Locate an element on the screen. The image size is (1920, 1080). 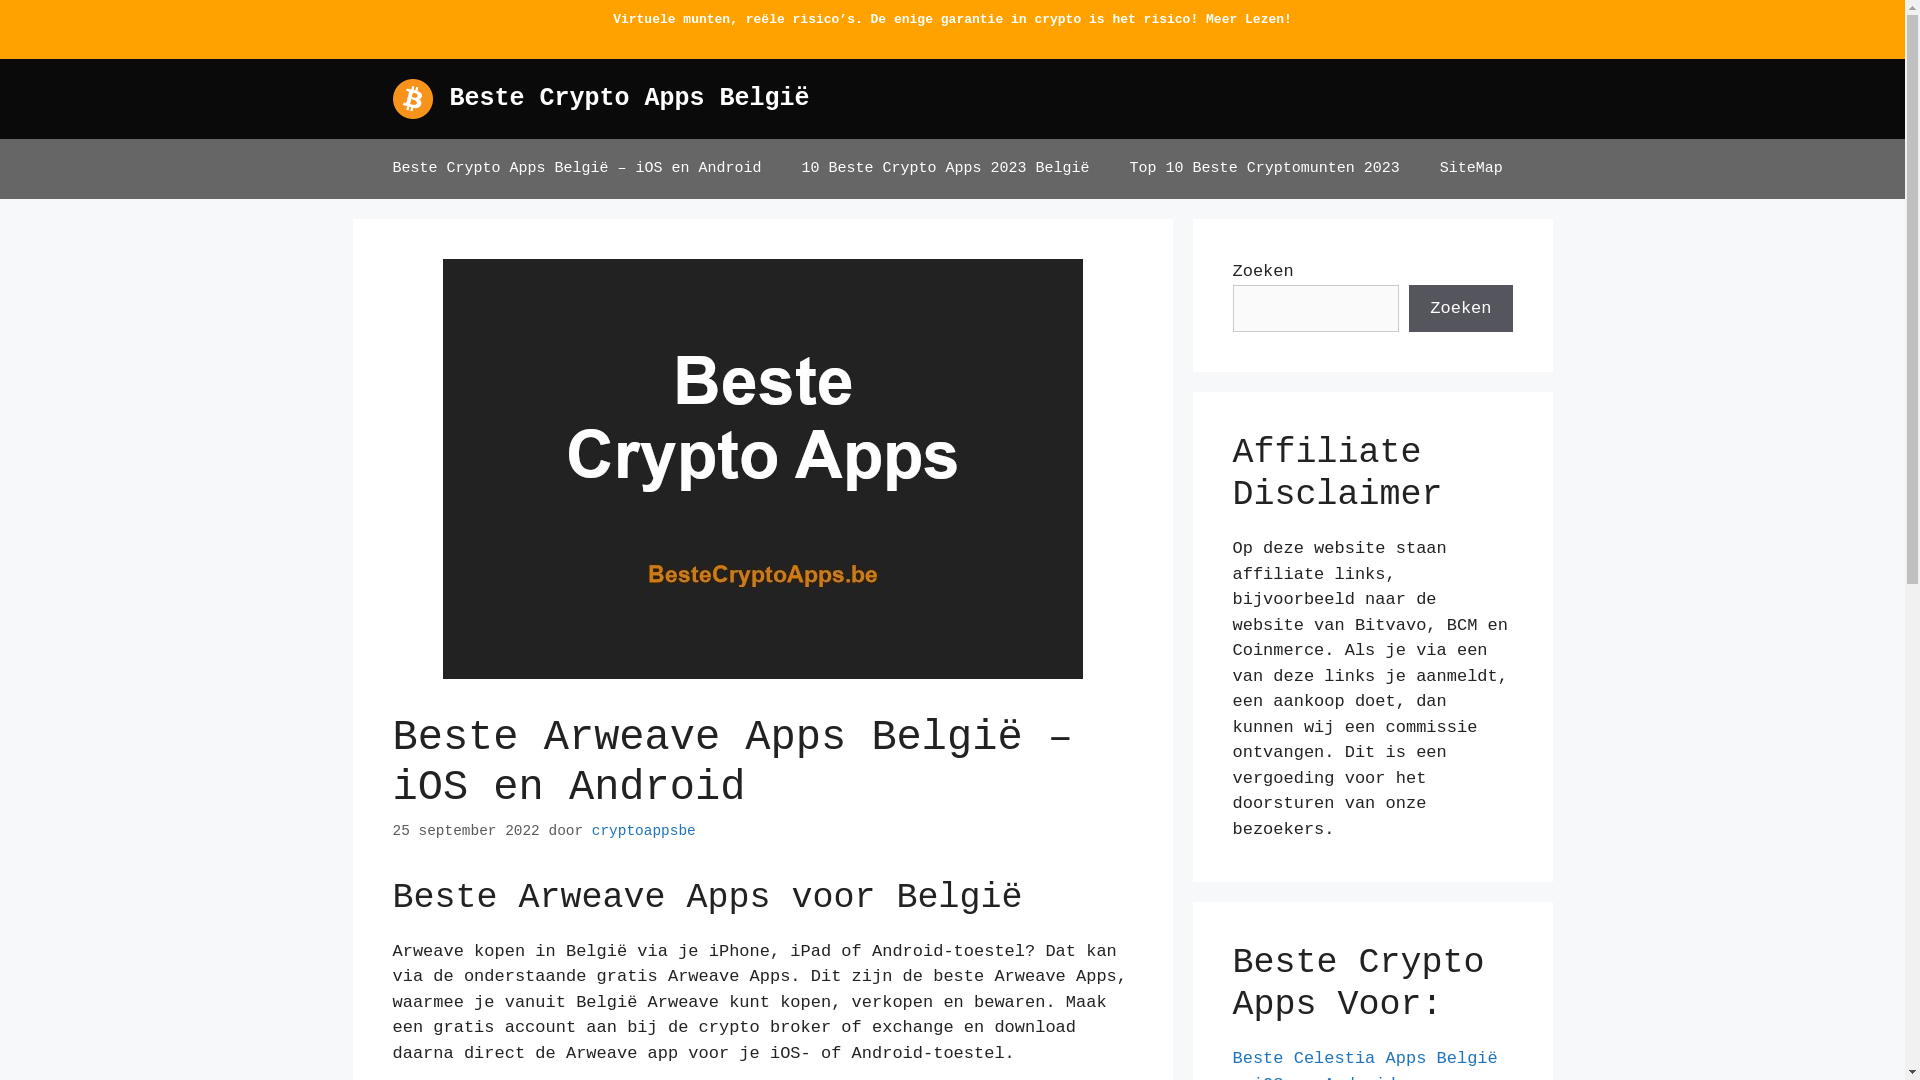
Meer Lezen! is located at coordinates (1249, 20).